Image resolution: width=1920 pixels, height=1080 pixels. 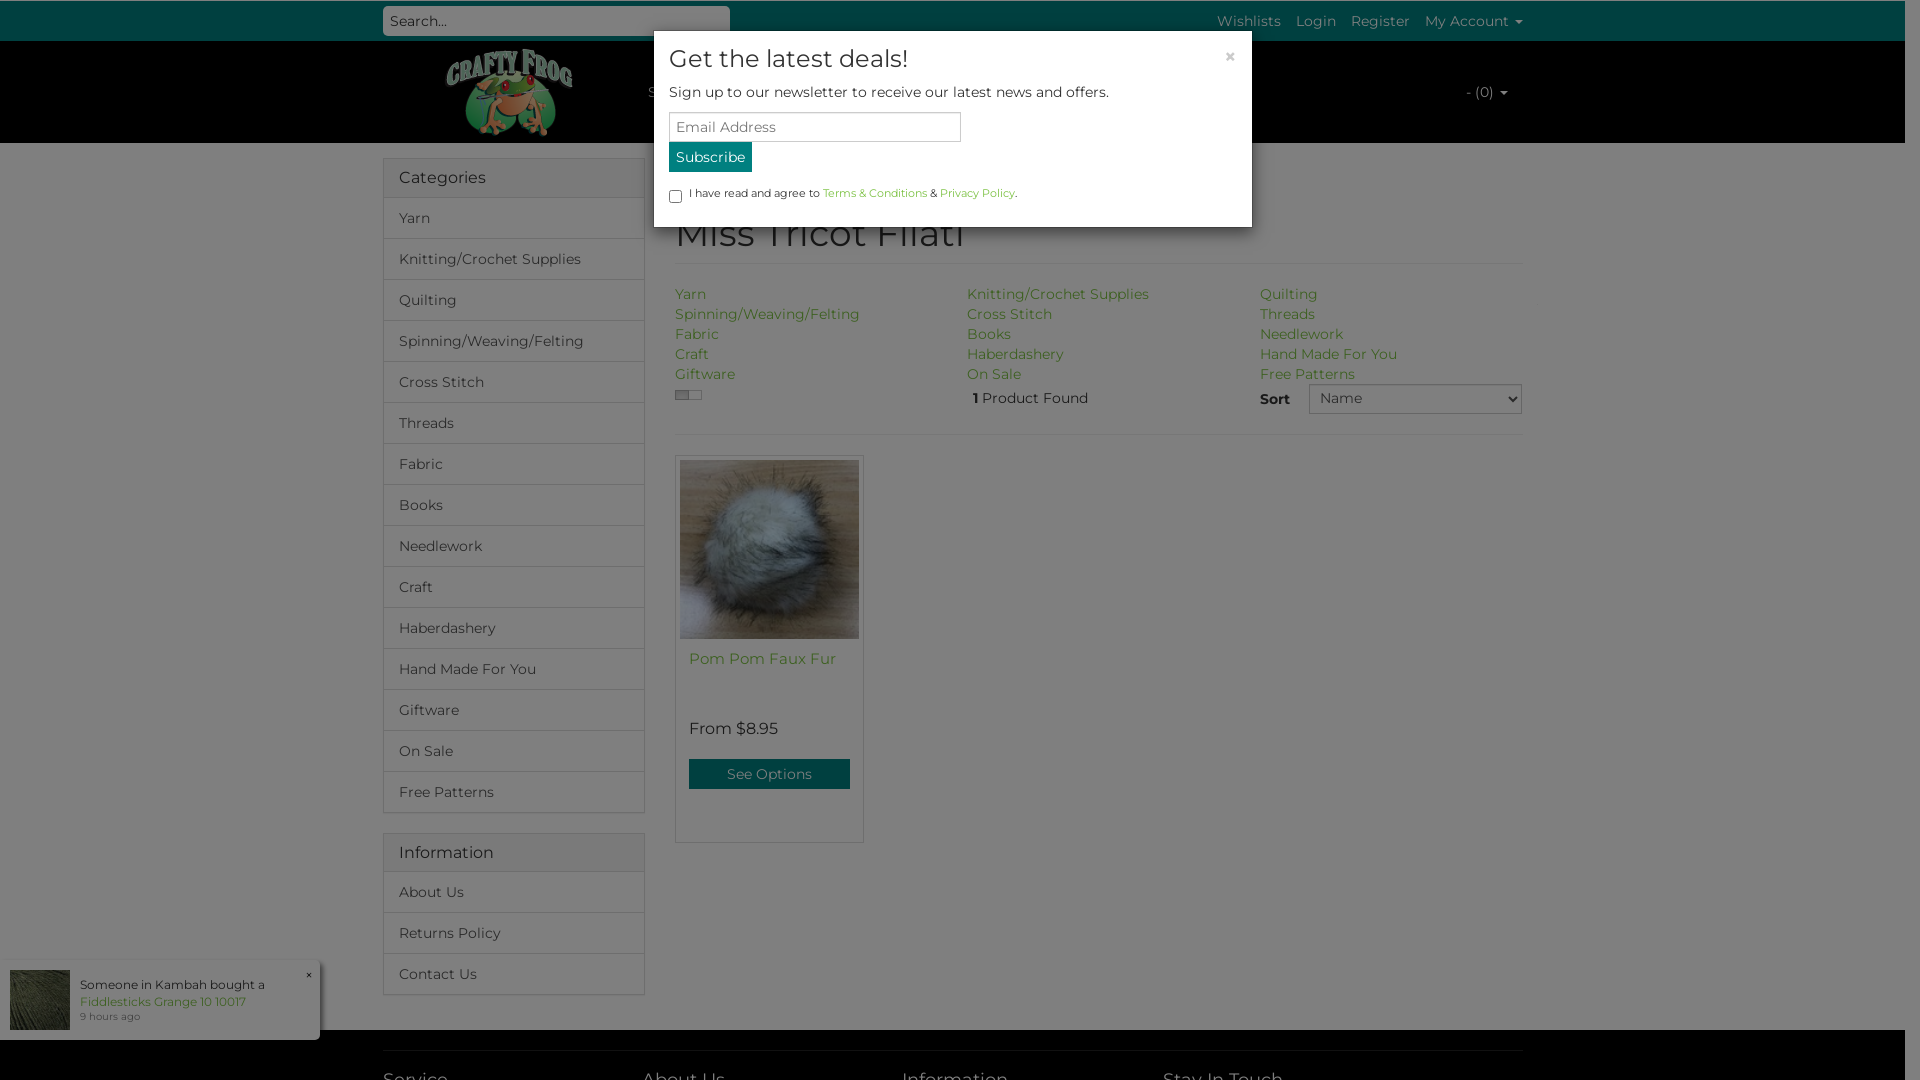 I want to click on Spinning/Weaving/Felting, so click(x=514, y=341).